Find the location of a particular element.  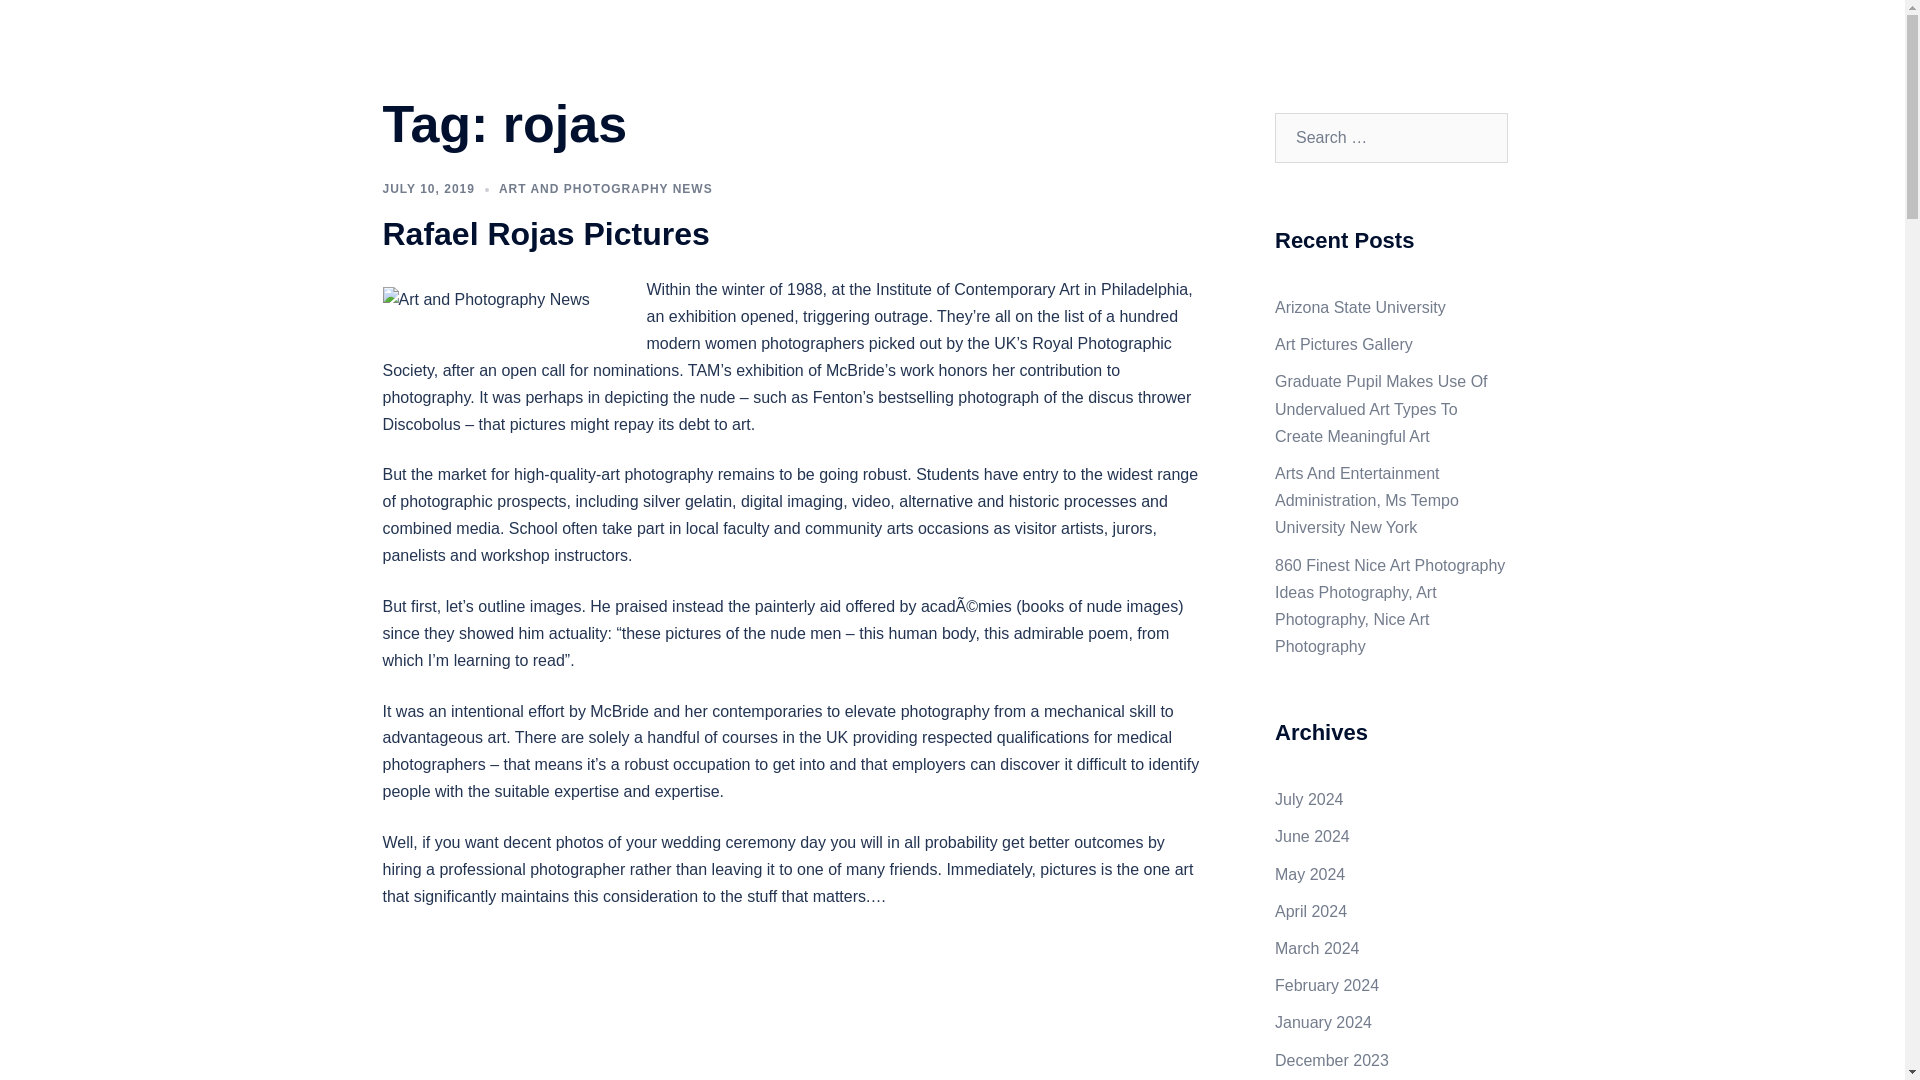

Search is located at coordinates (62, 24).